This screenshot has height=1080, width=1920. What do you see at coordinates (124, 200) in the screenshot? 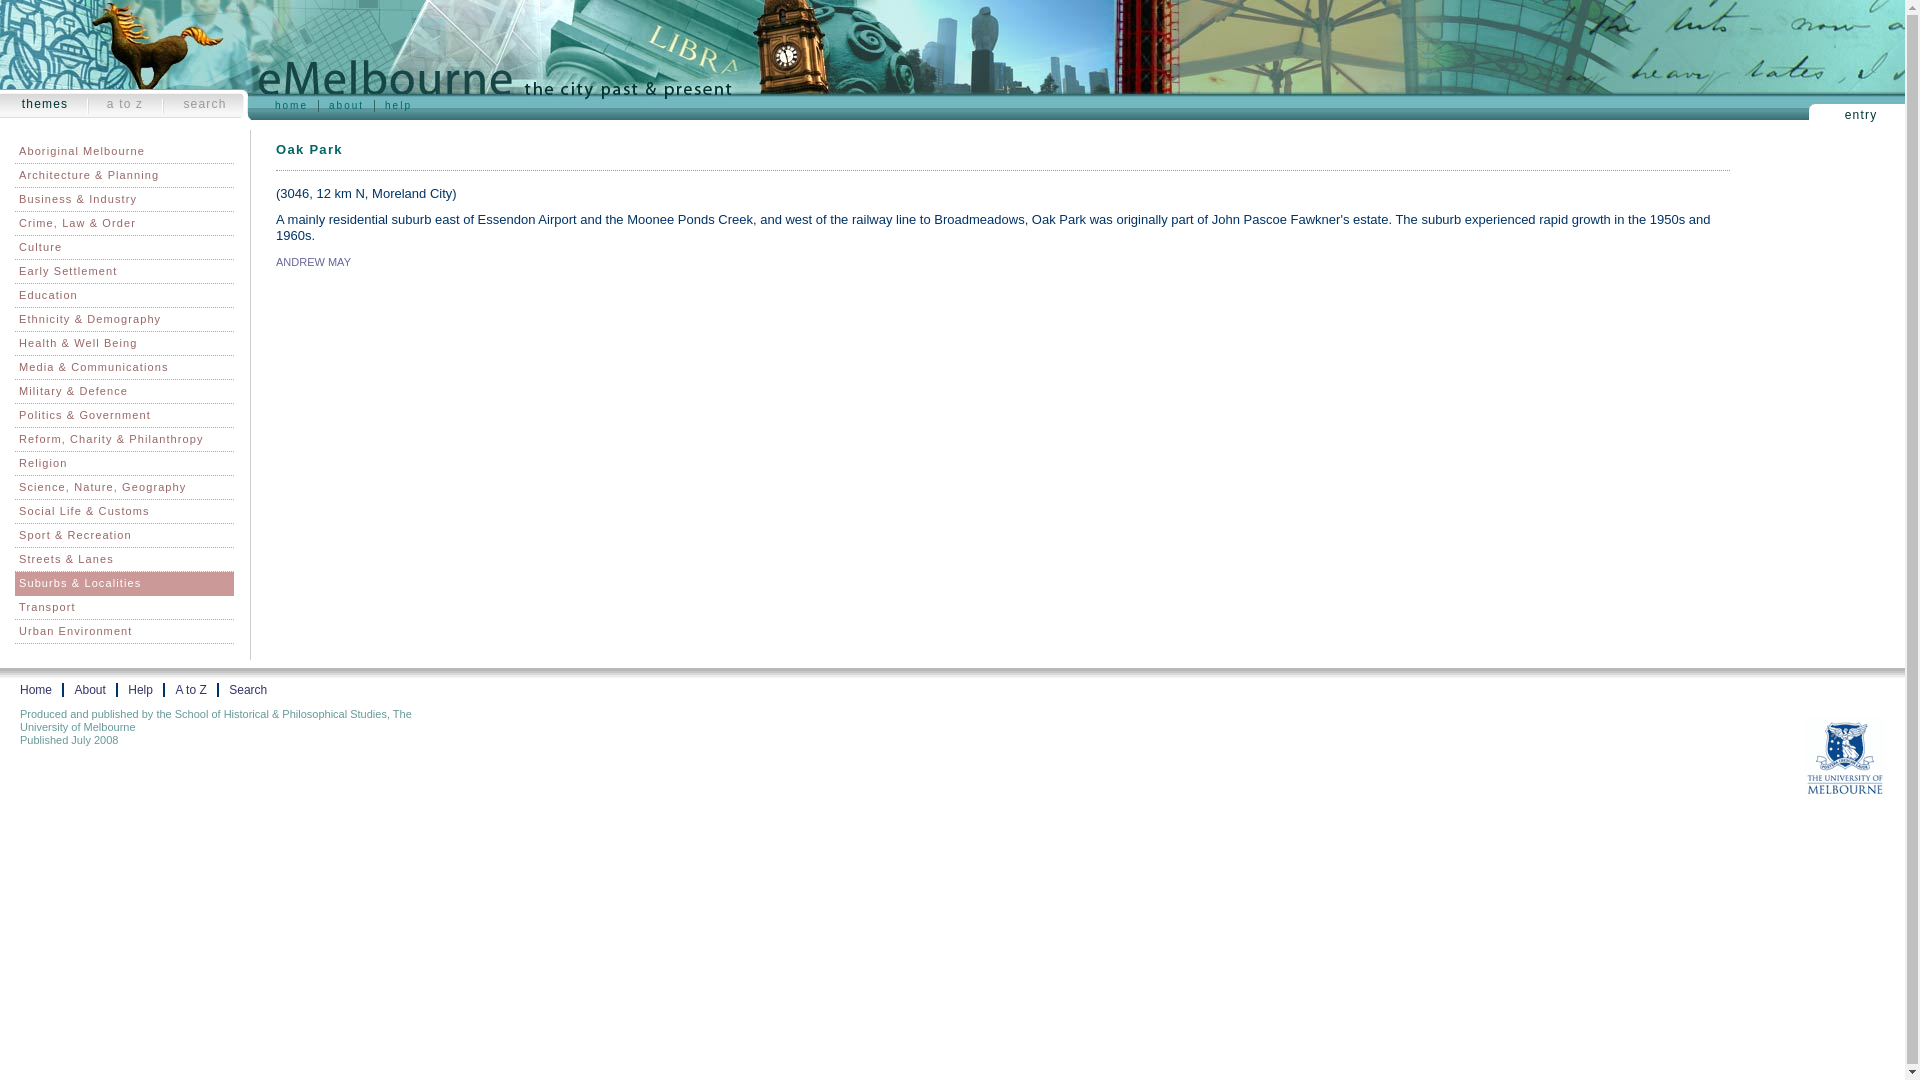
I see `Business & Industry` at bounding box center [124, 200].